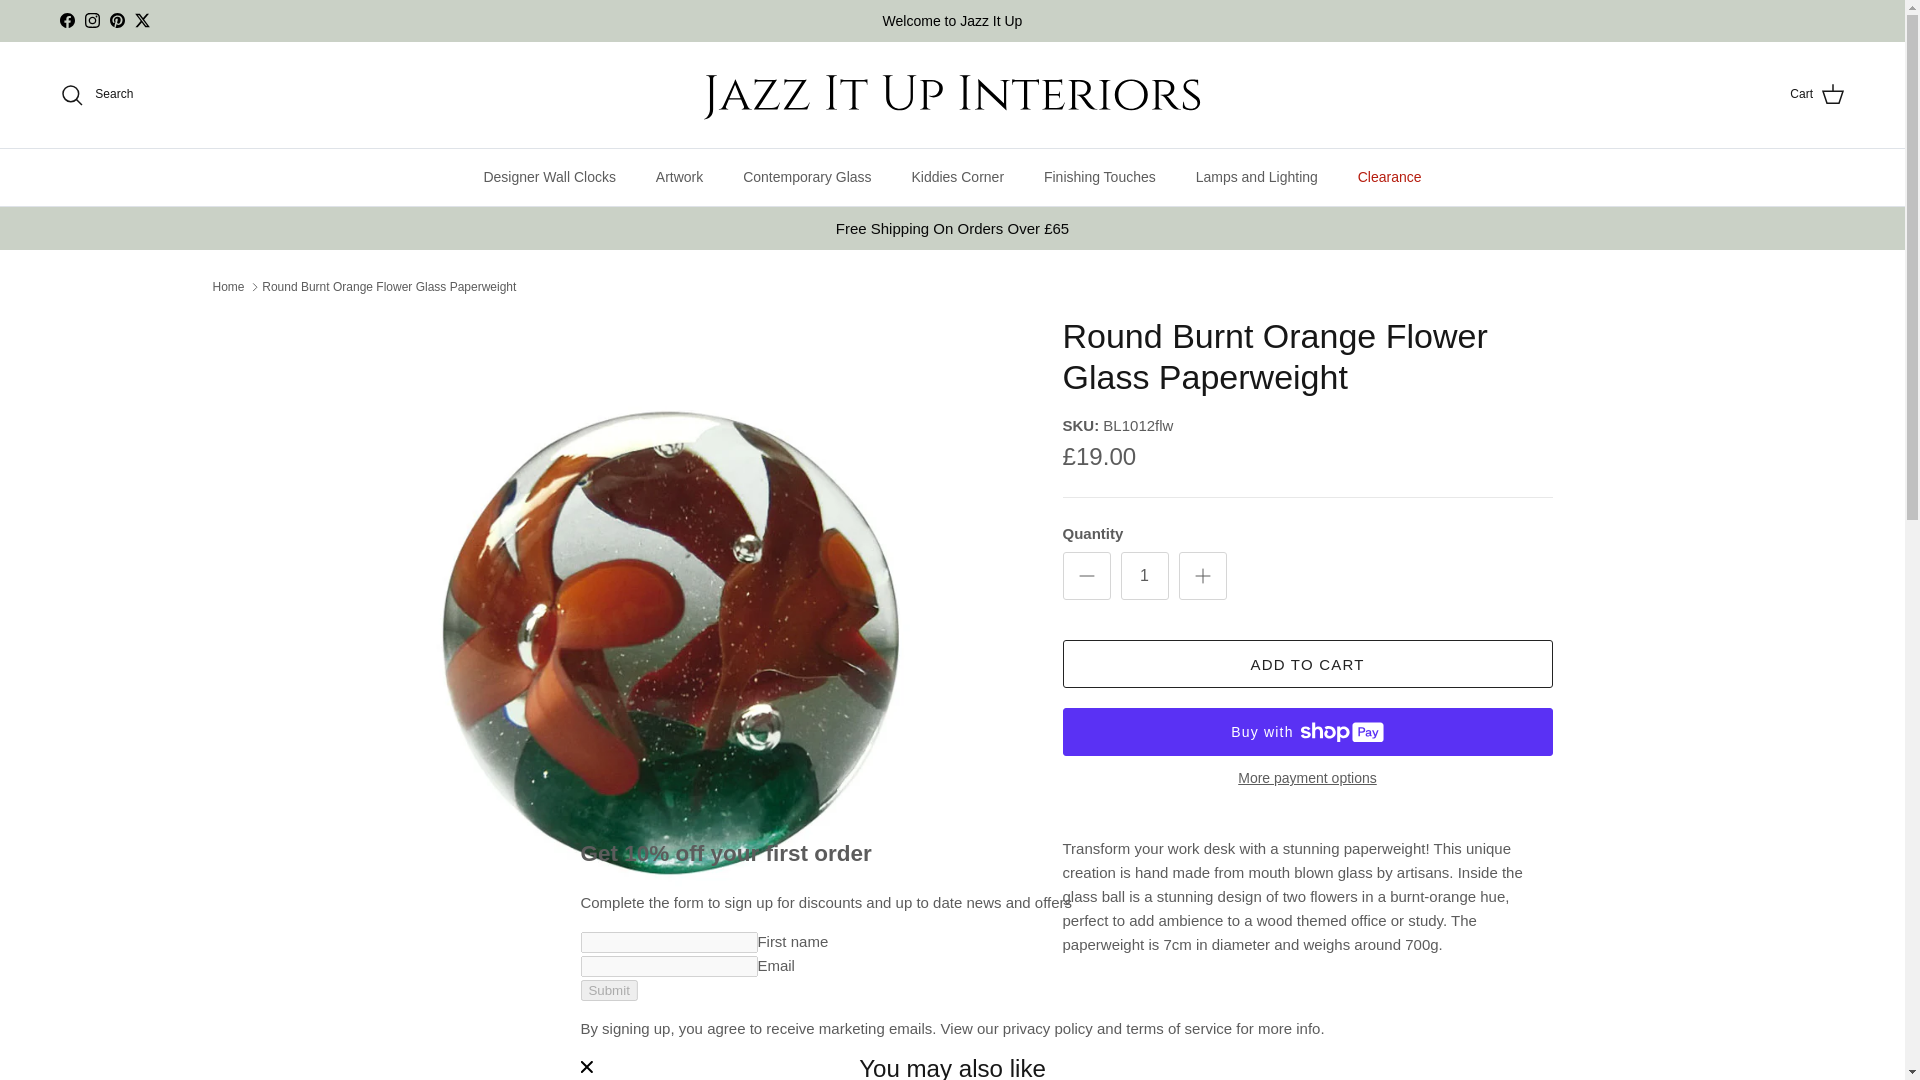 This screenshot has height=1080, width=1920. I want to click on Pinterest, so click(116, 20).